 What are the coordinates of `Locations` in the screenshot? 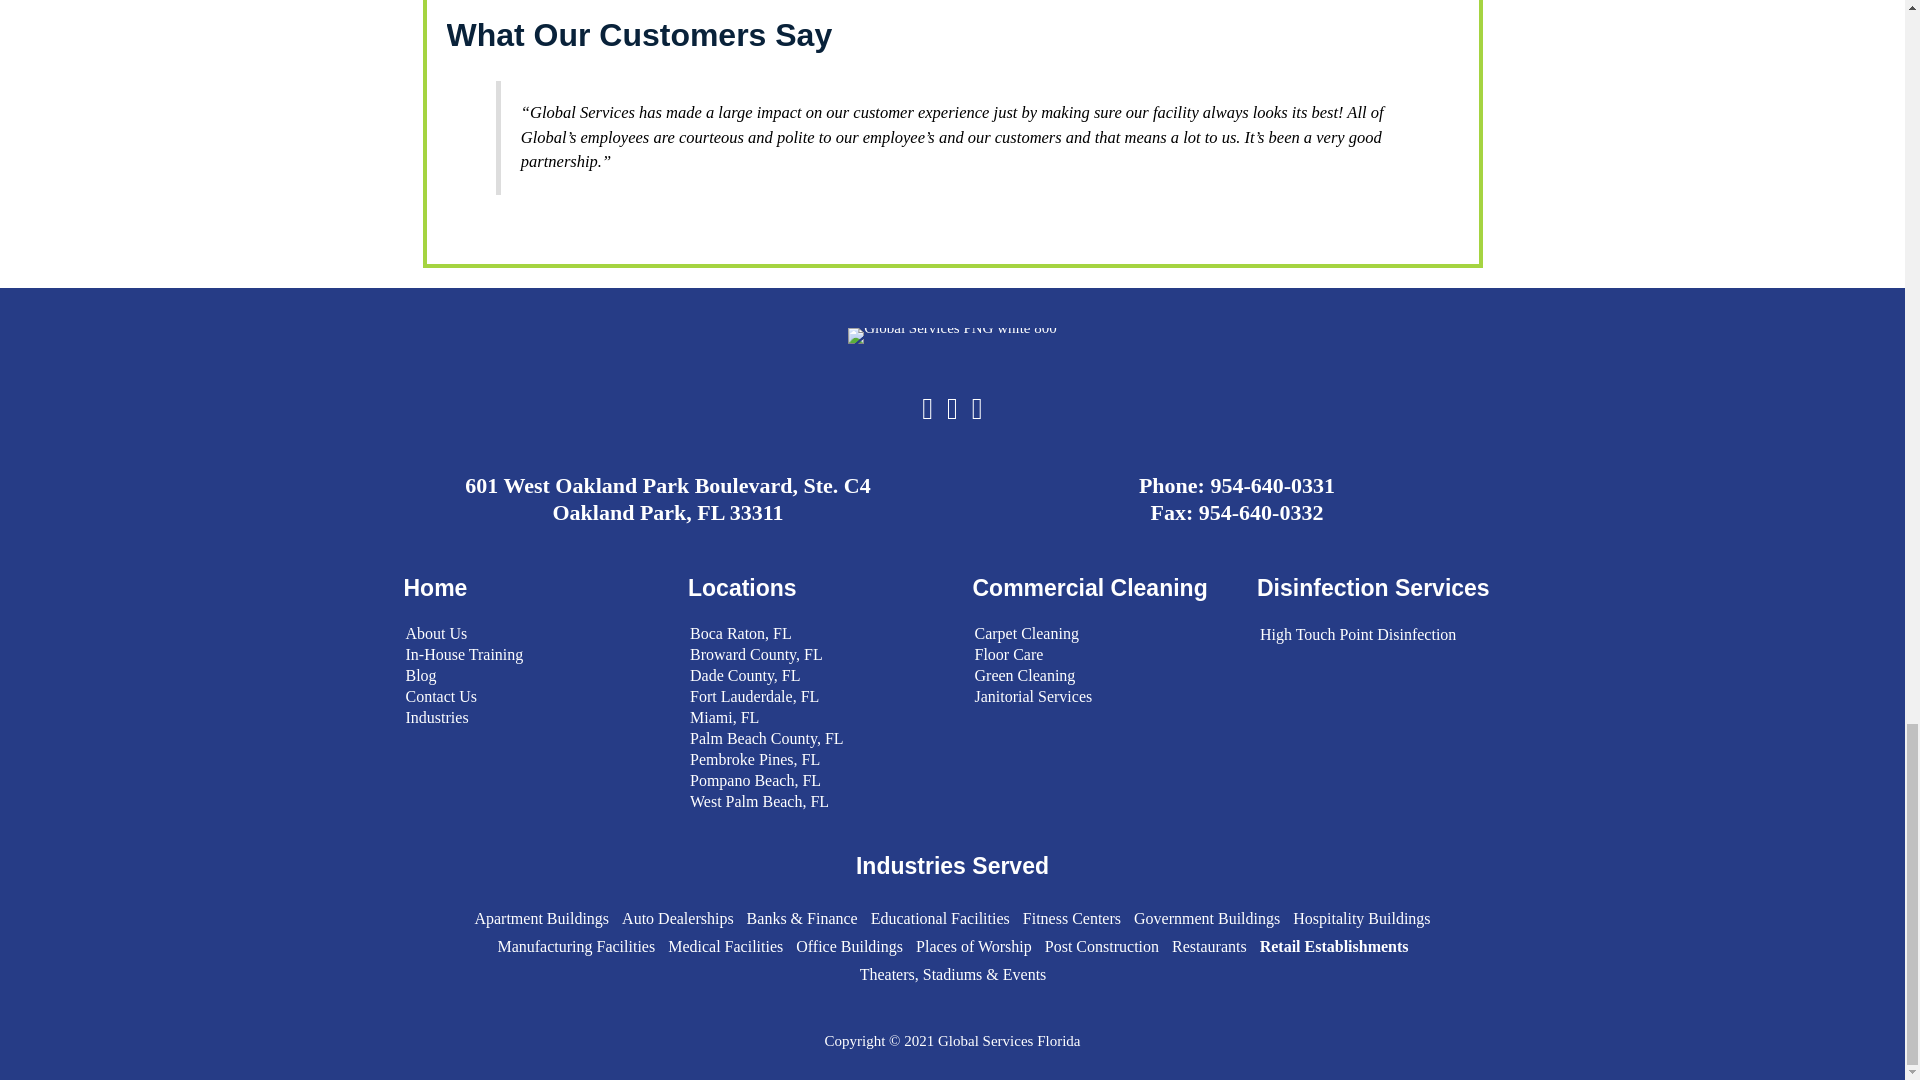 It's located at (742, 587).